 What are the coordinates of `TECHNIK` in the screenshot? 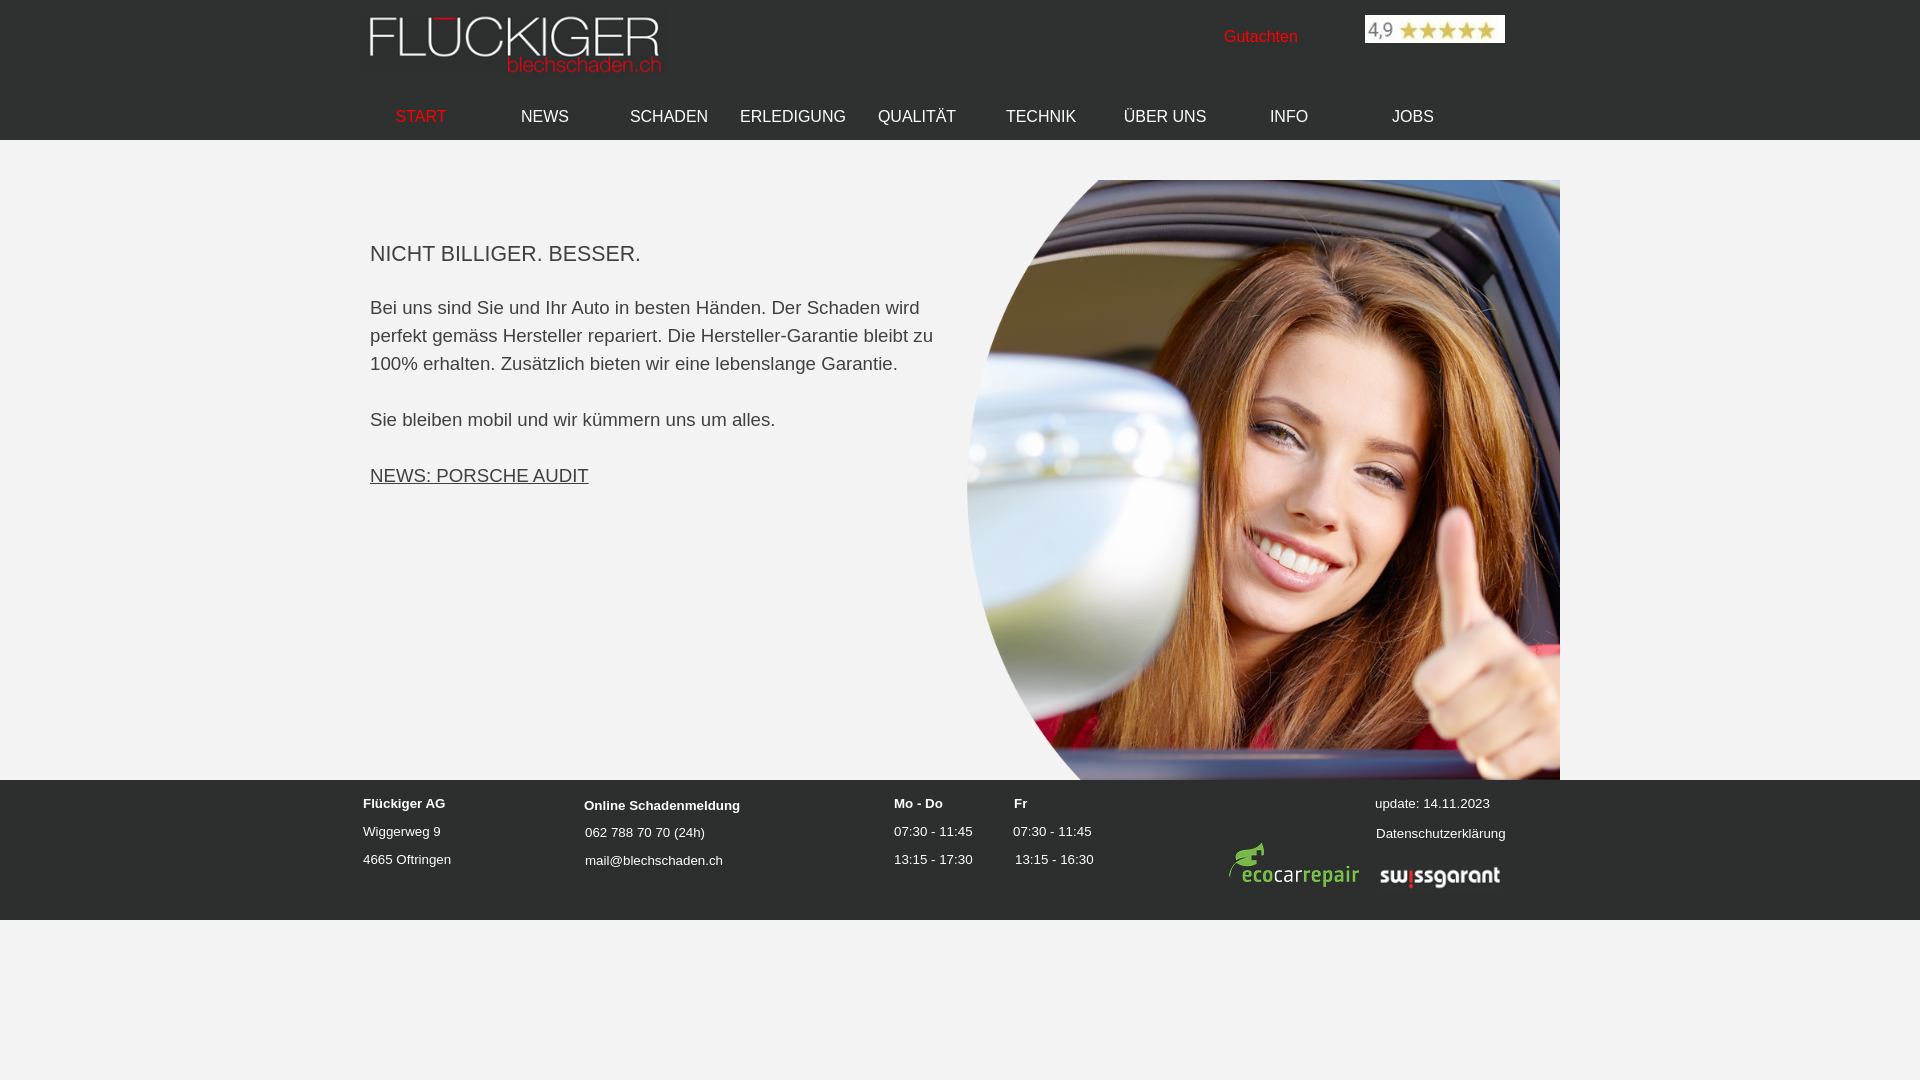 It's located at (1041, 116).